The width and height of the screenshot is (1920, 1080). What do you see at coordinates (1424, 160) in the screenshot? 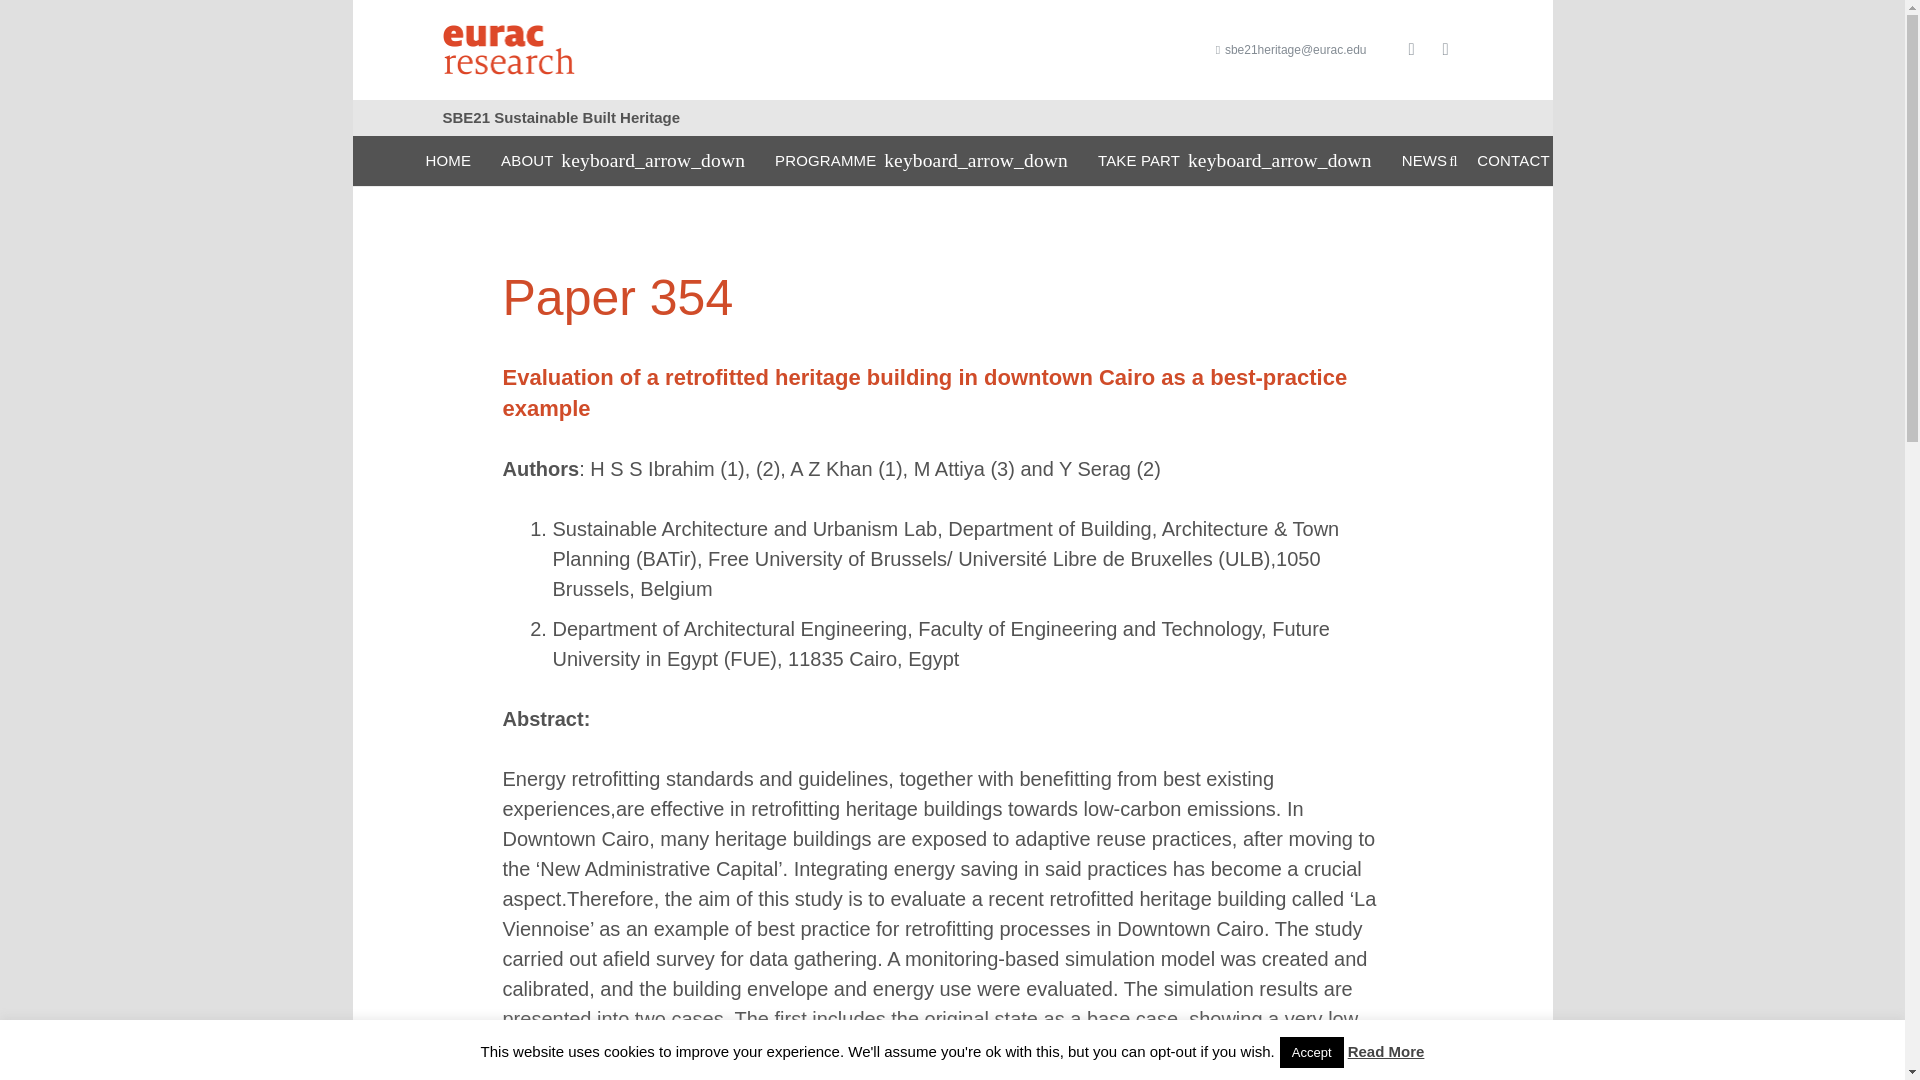
I see `NEWS` at bounding box center [1424, 160].